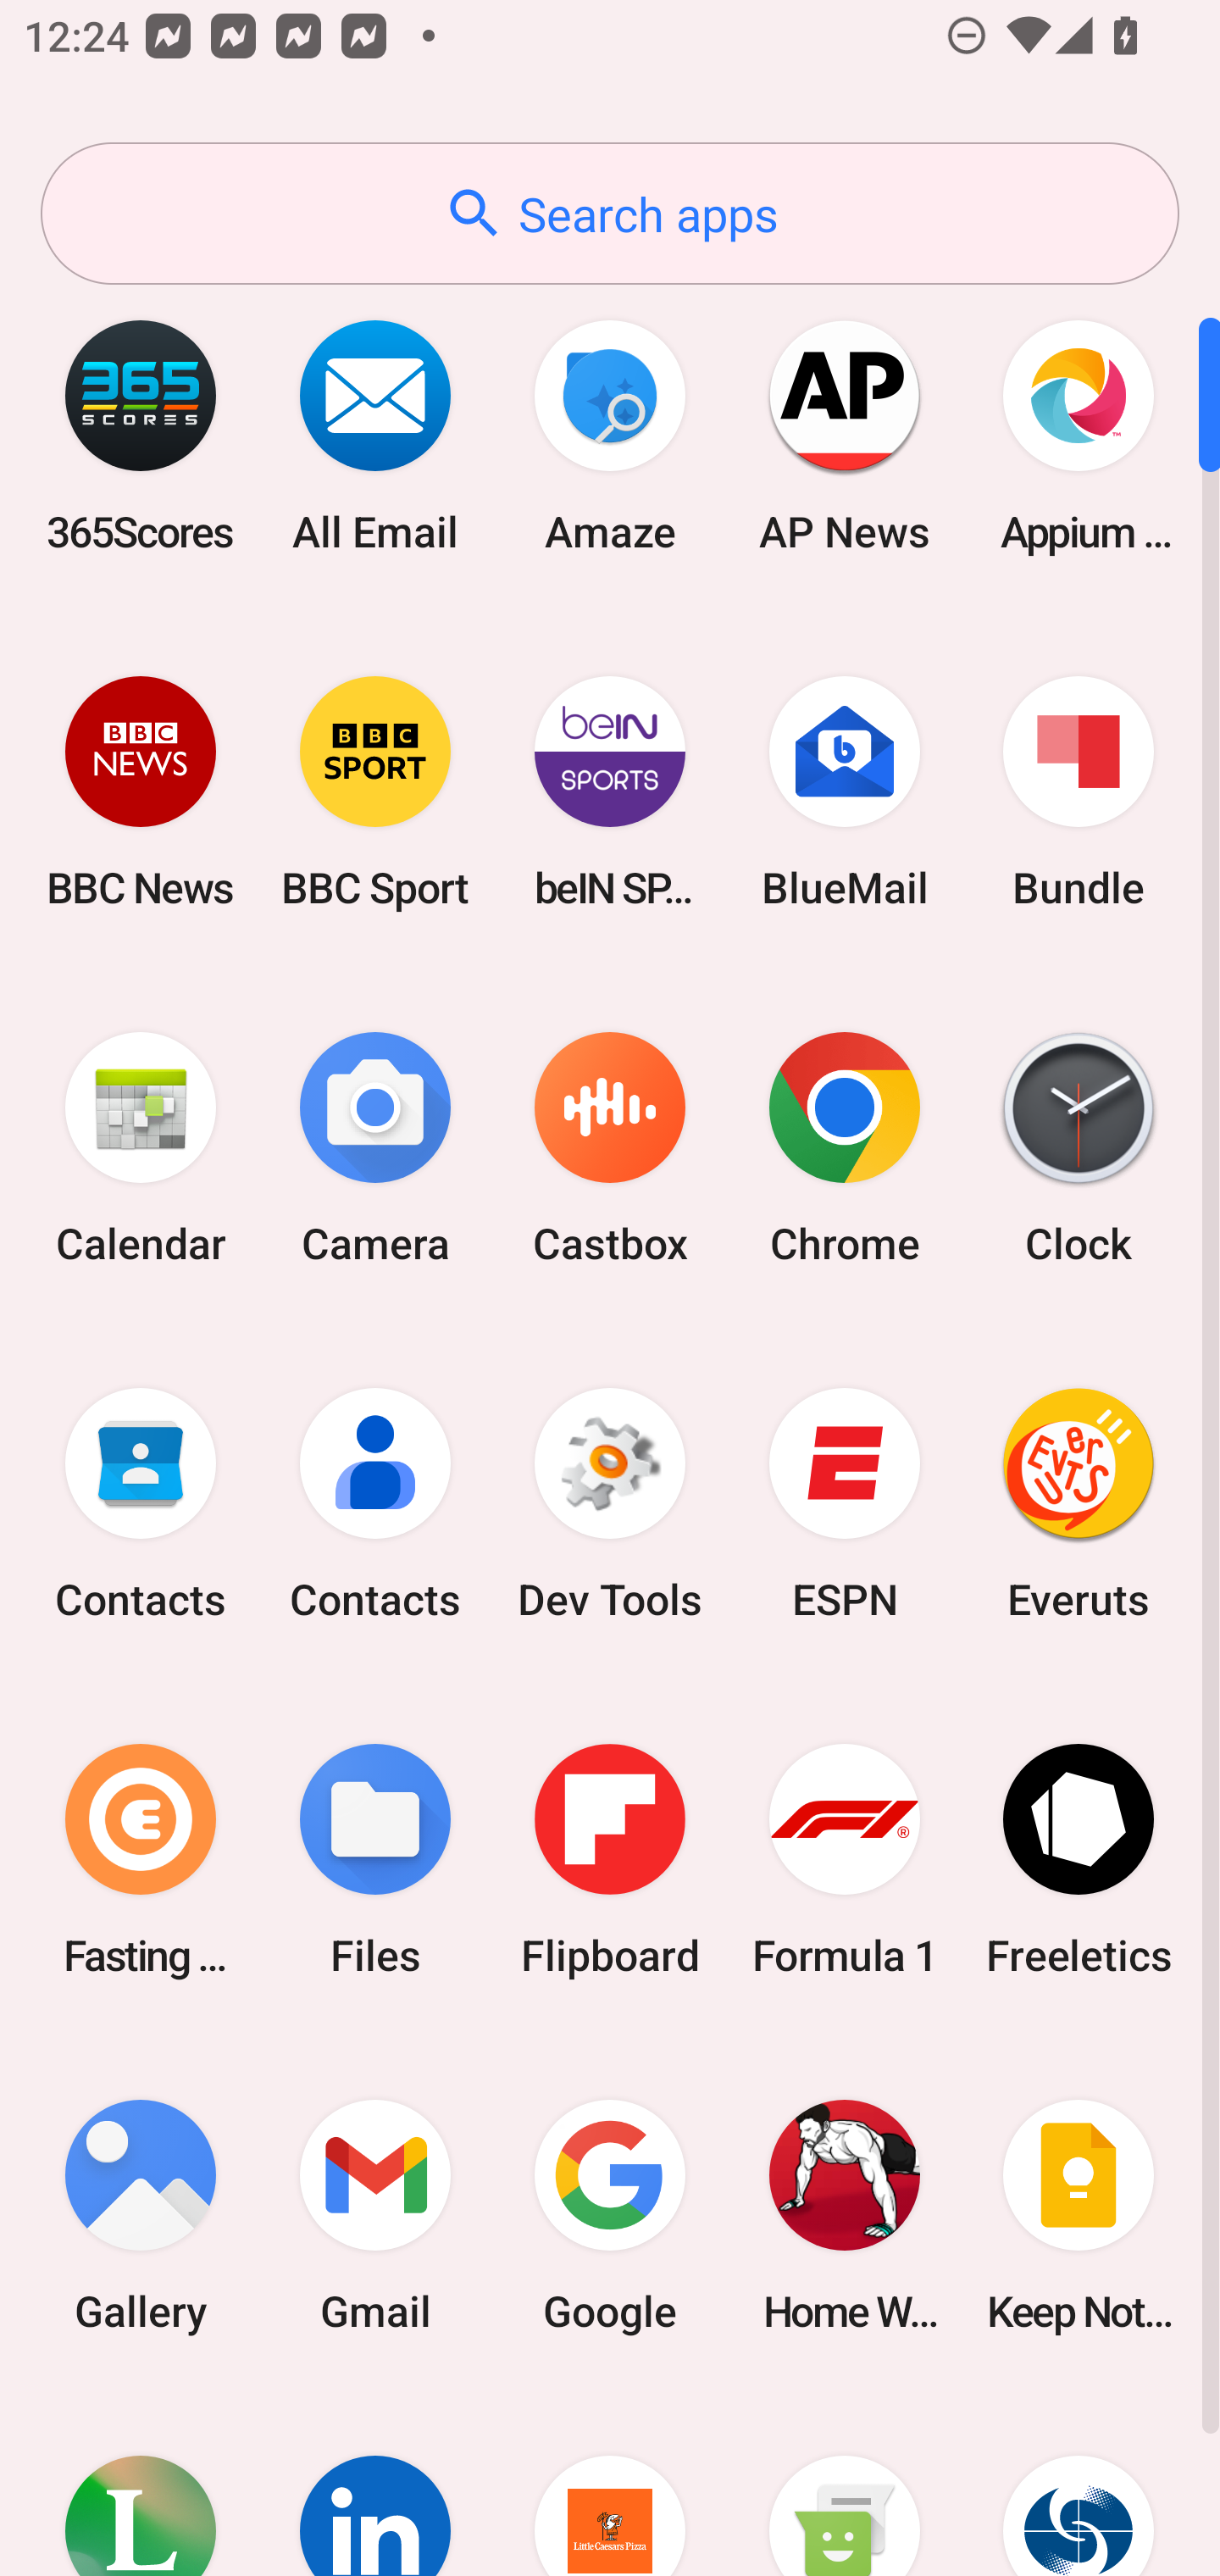 Image resolution: width=1220 pixels, height=2576 pixels. I want to click on Flipboard, so click(610, 1859).